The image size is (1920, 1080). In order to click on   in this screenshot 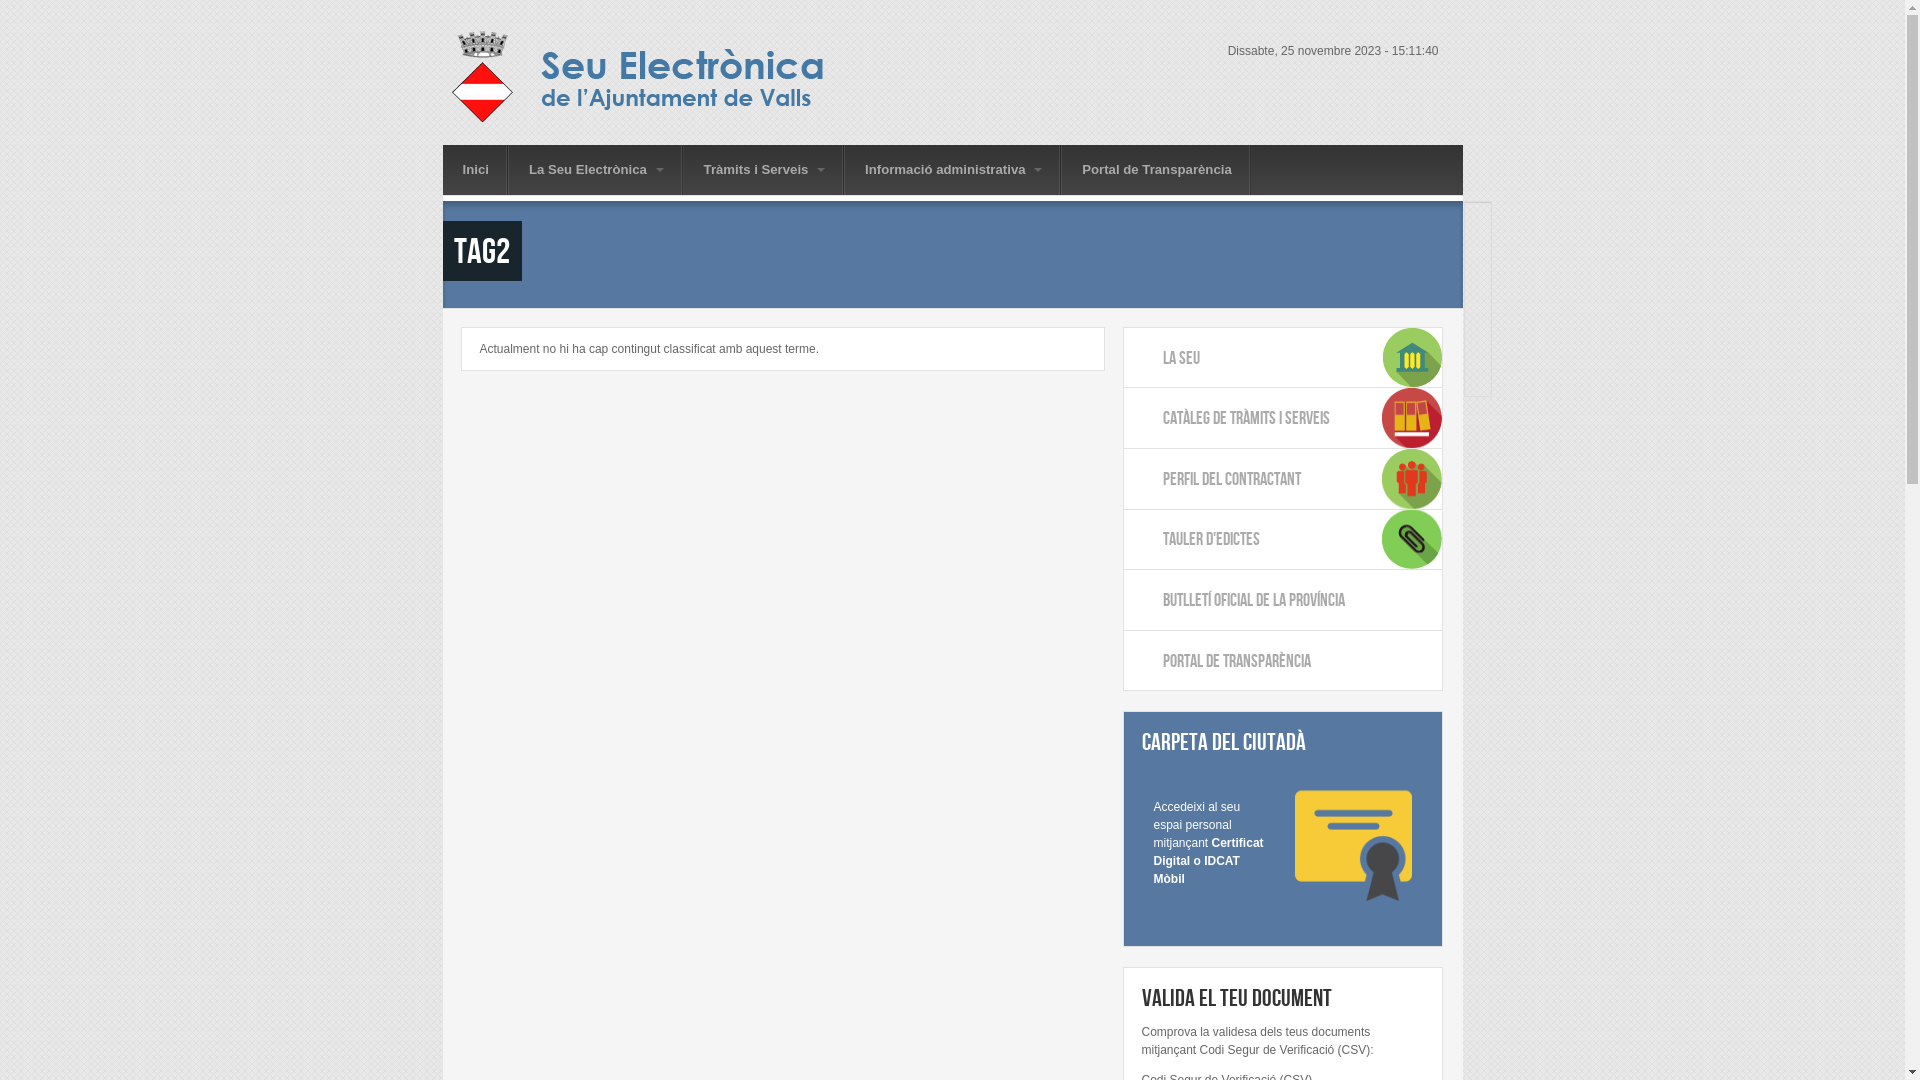, I will do `click(1478, 299)`.